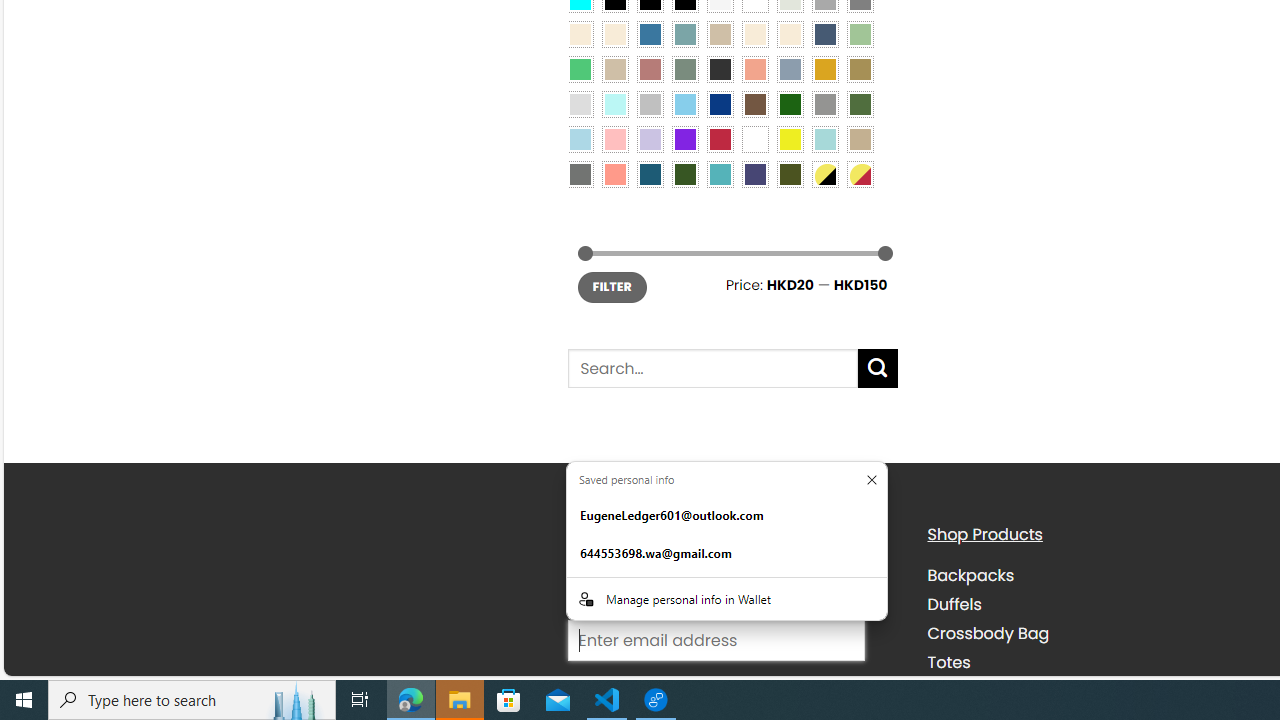 This screenshot has height=720, width=1280. What do you see at coordinates (650, 69) in the screenshot?
I see `Rose` at bounding box center [650, 69].